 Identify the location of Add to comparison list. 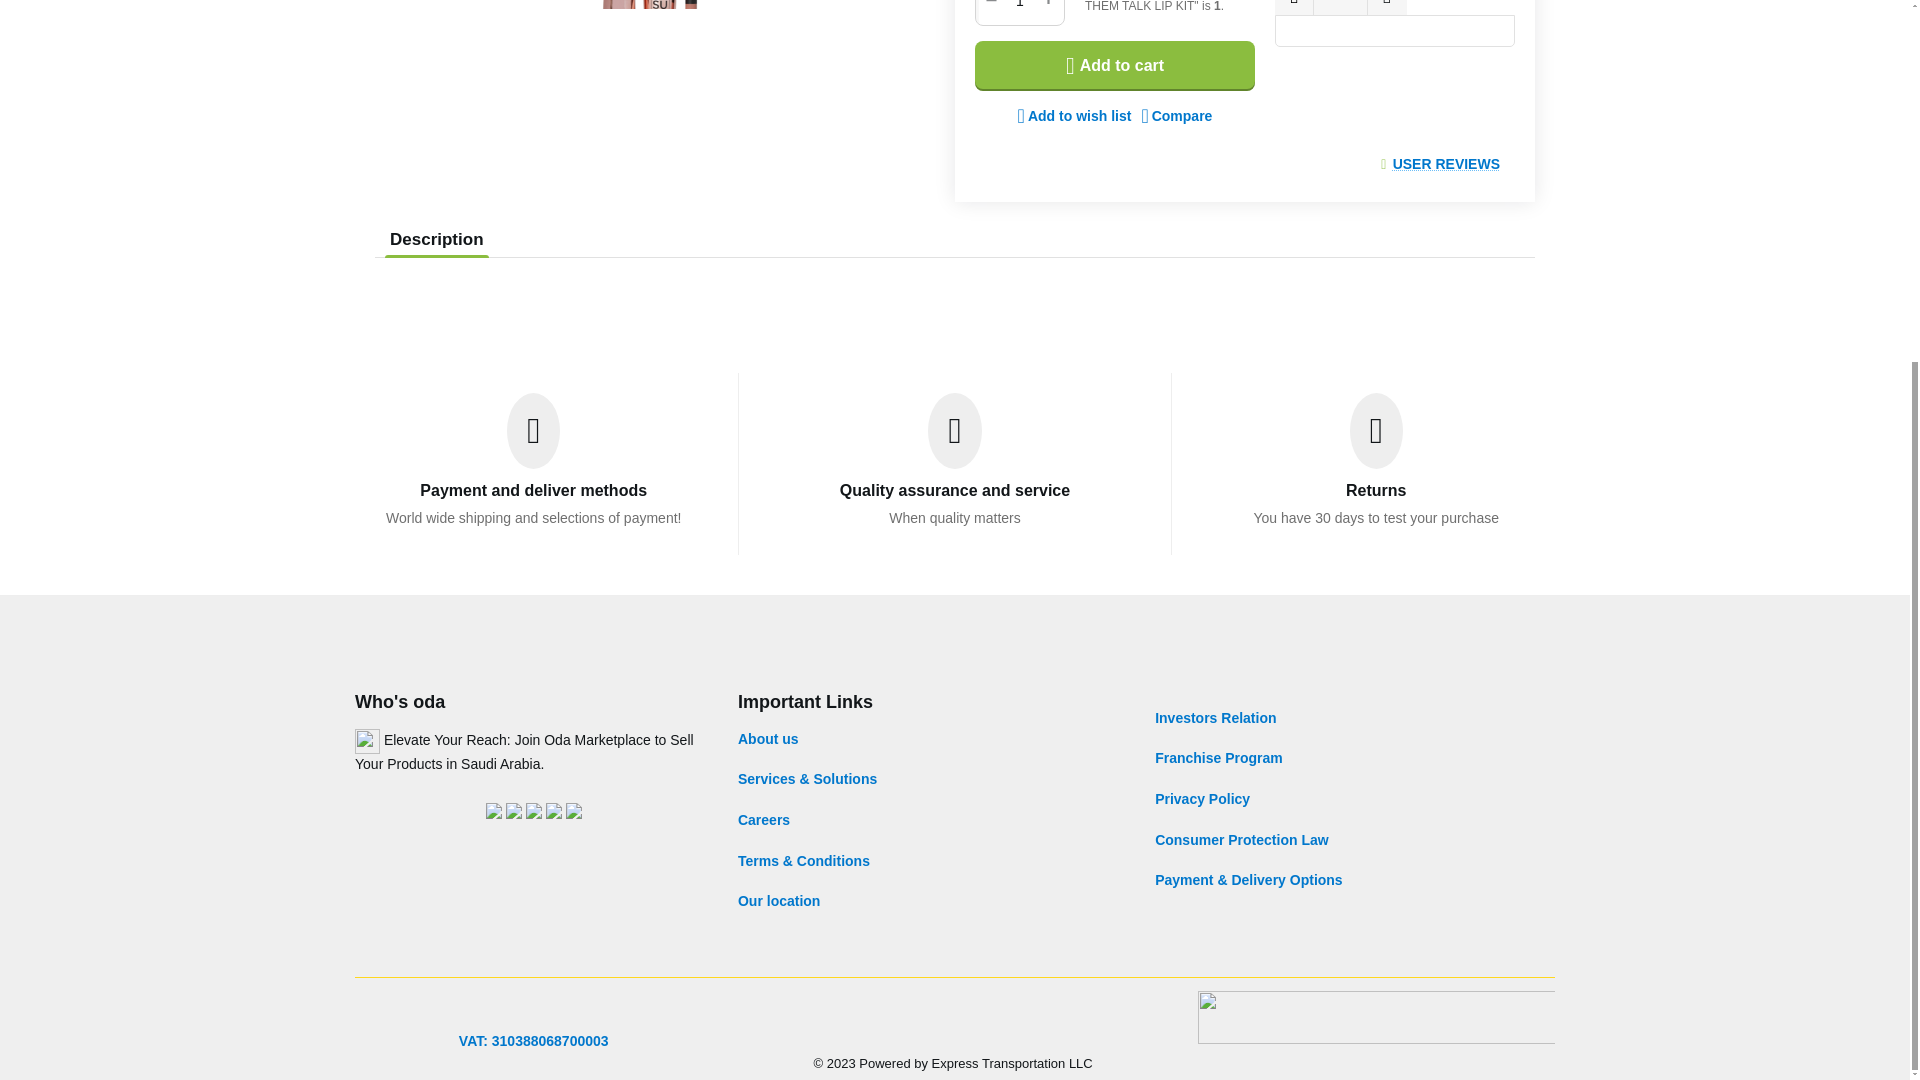
(1176, 116).